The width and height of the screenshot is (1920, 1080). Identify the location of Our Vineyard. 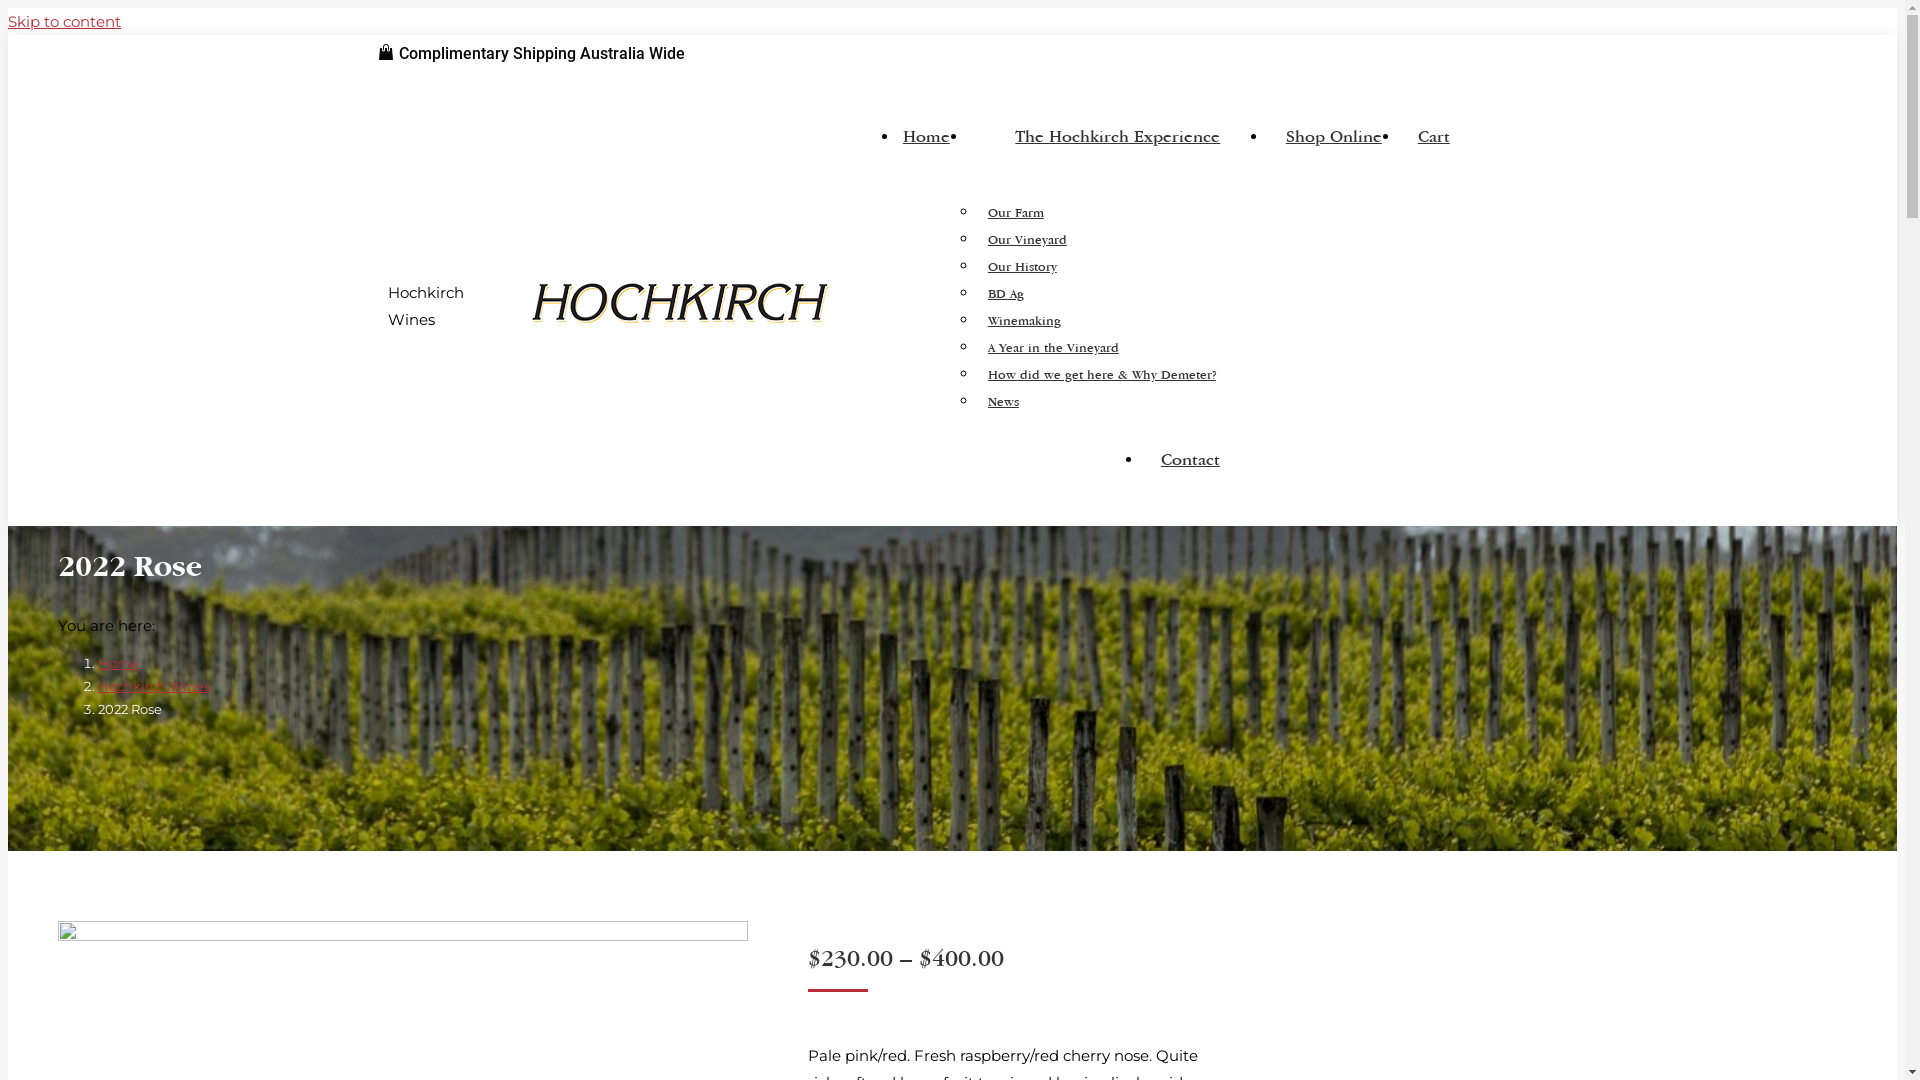
(1028, 238).